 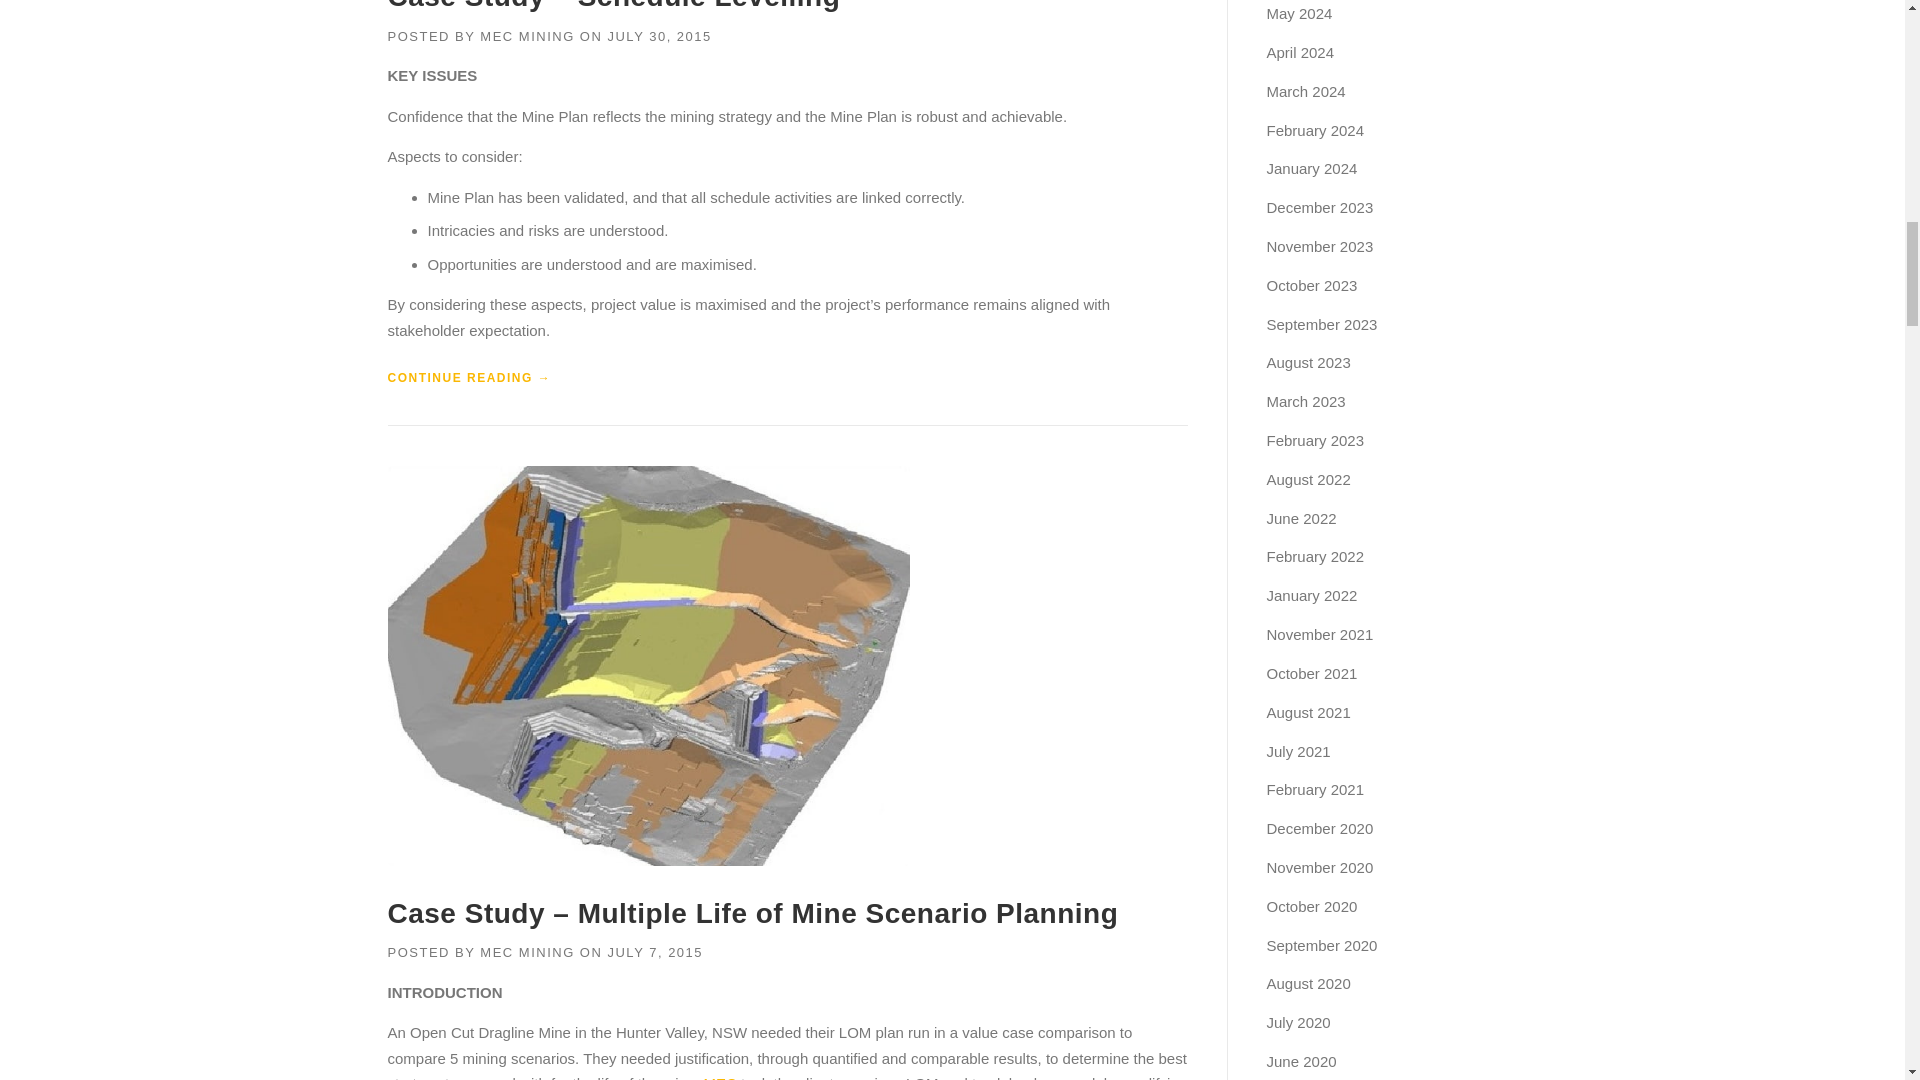 I want to click on MEC MINING, so click(x=527, y=36).